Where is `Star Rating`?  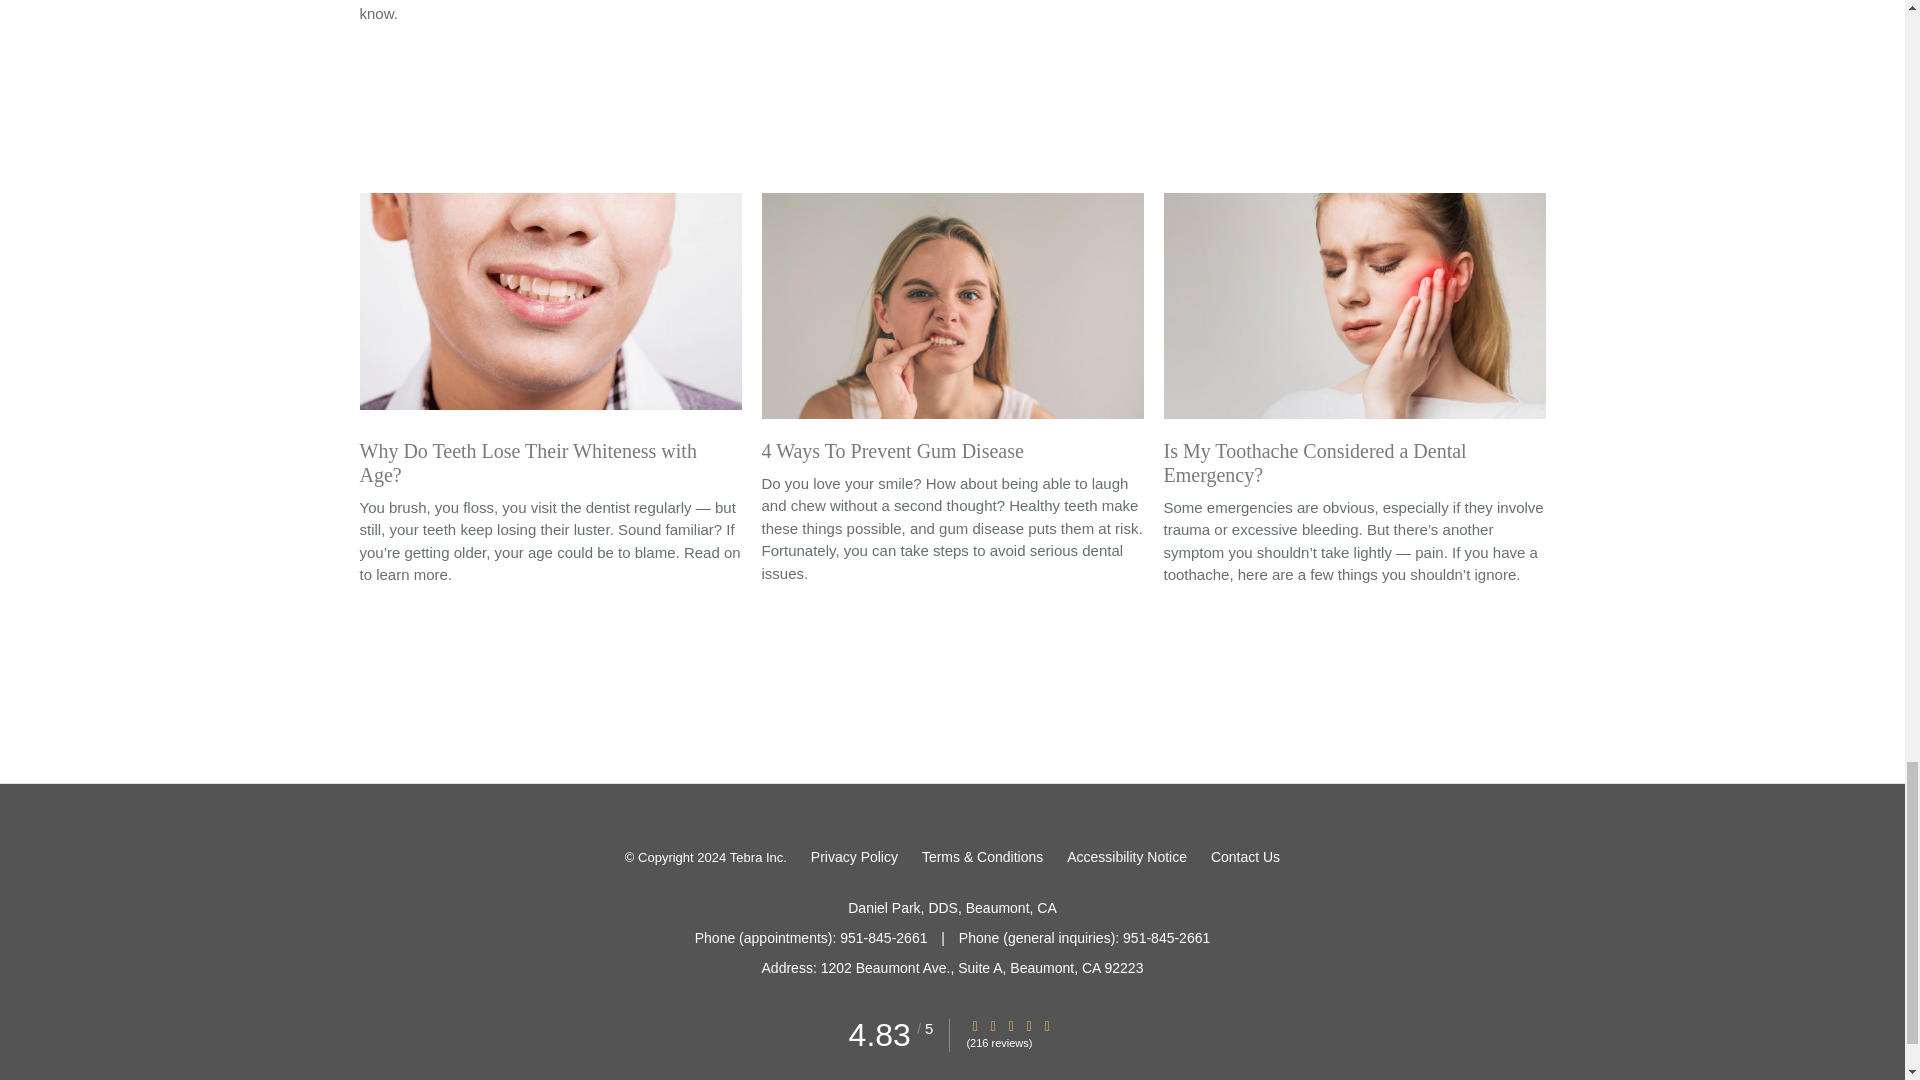 Star Rating is located at coordinates (1010, 1026).